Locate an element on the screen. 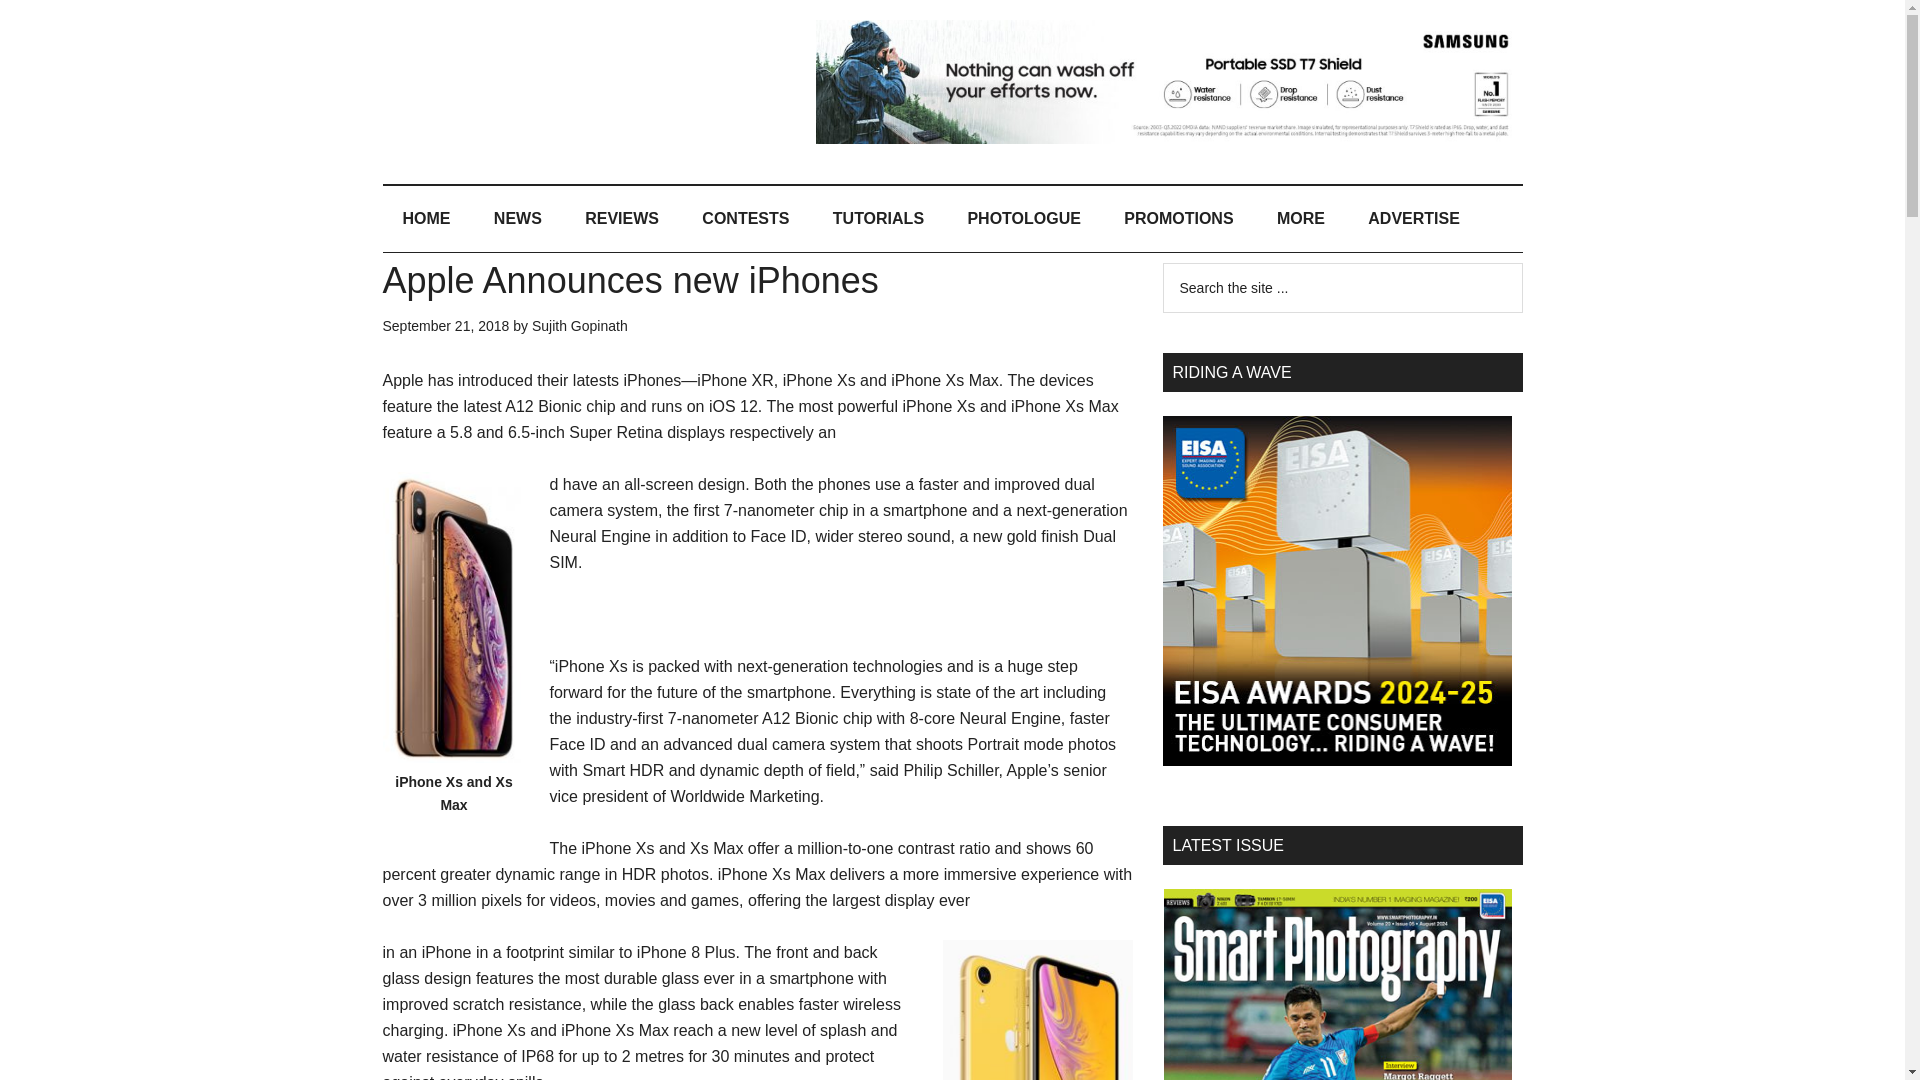  REVIEWS is located at coordinates (622, 218).